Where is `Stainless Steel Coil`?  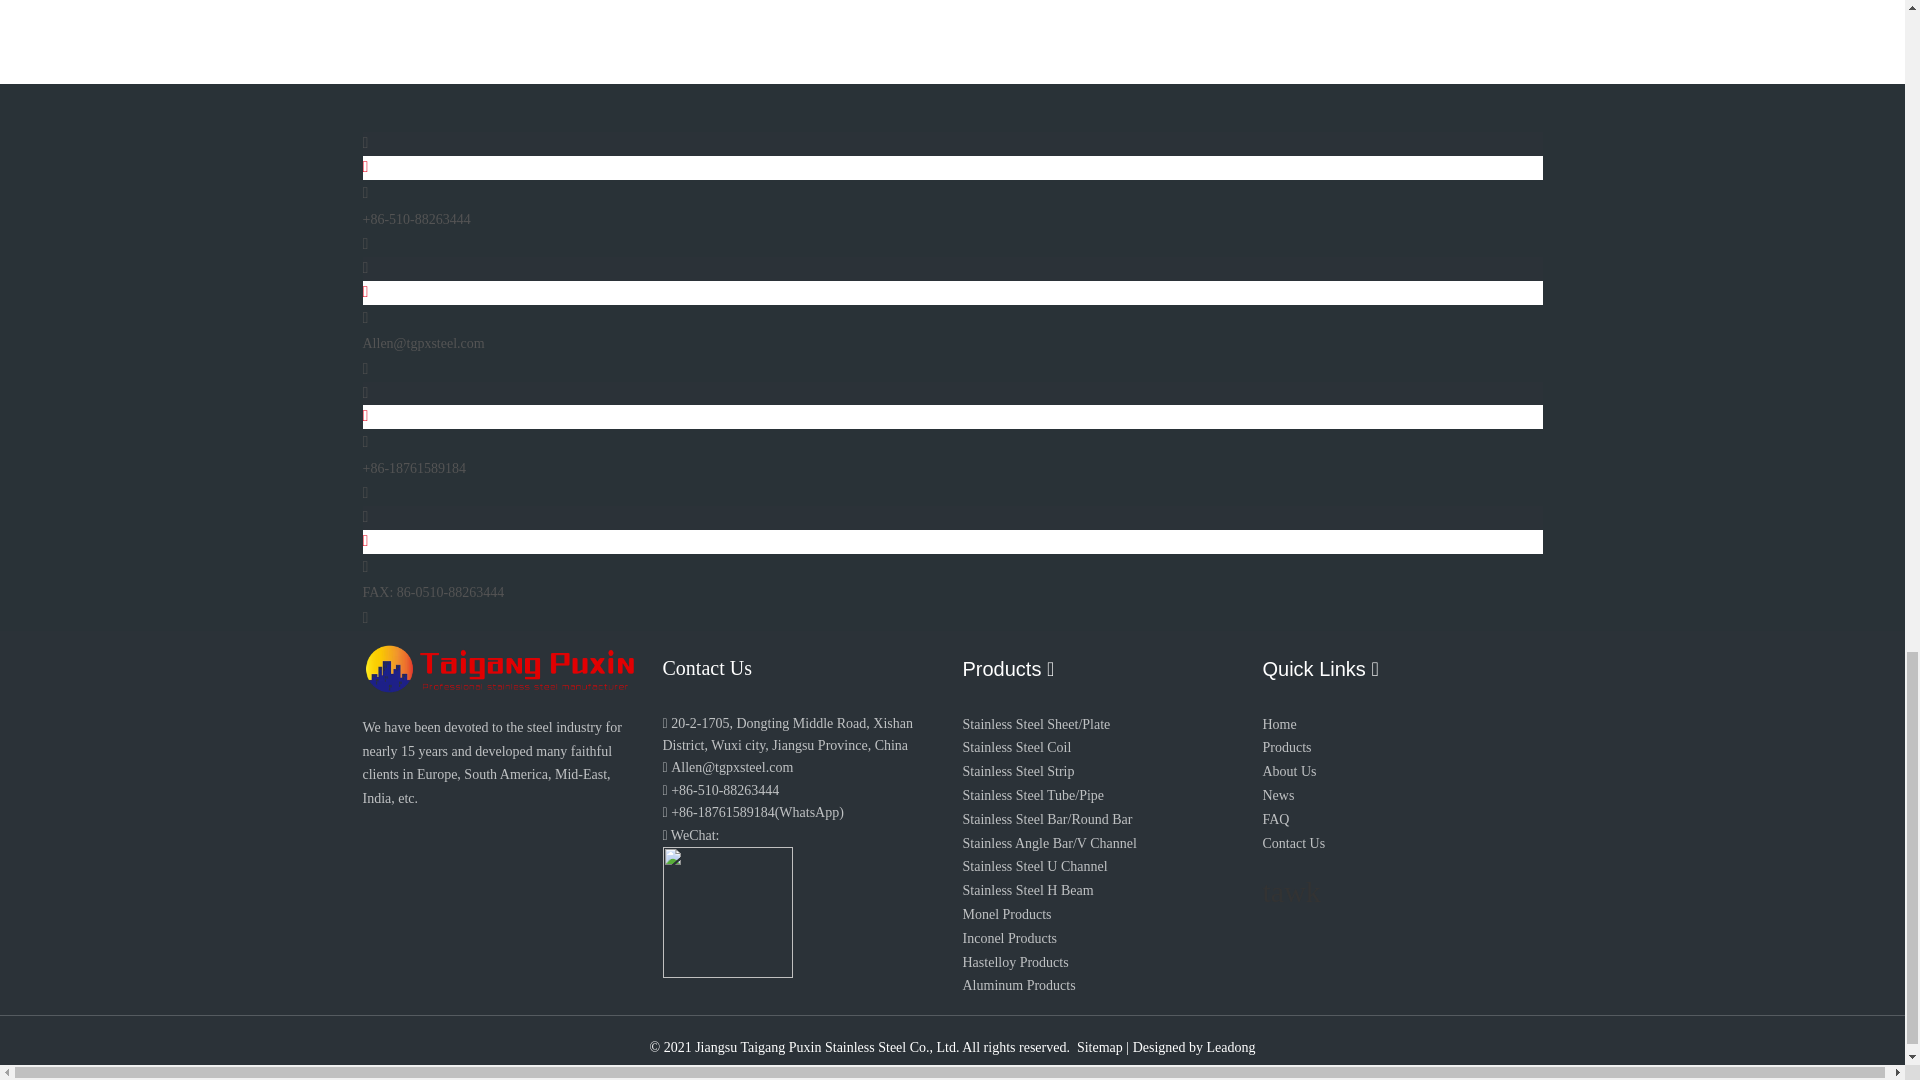
Stainless Steel Coil is located at coordinates (1016, 746).